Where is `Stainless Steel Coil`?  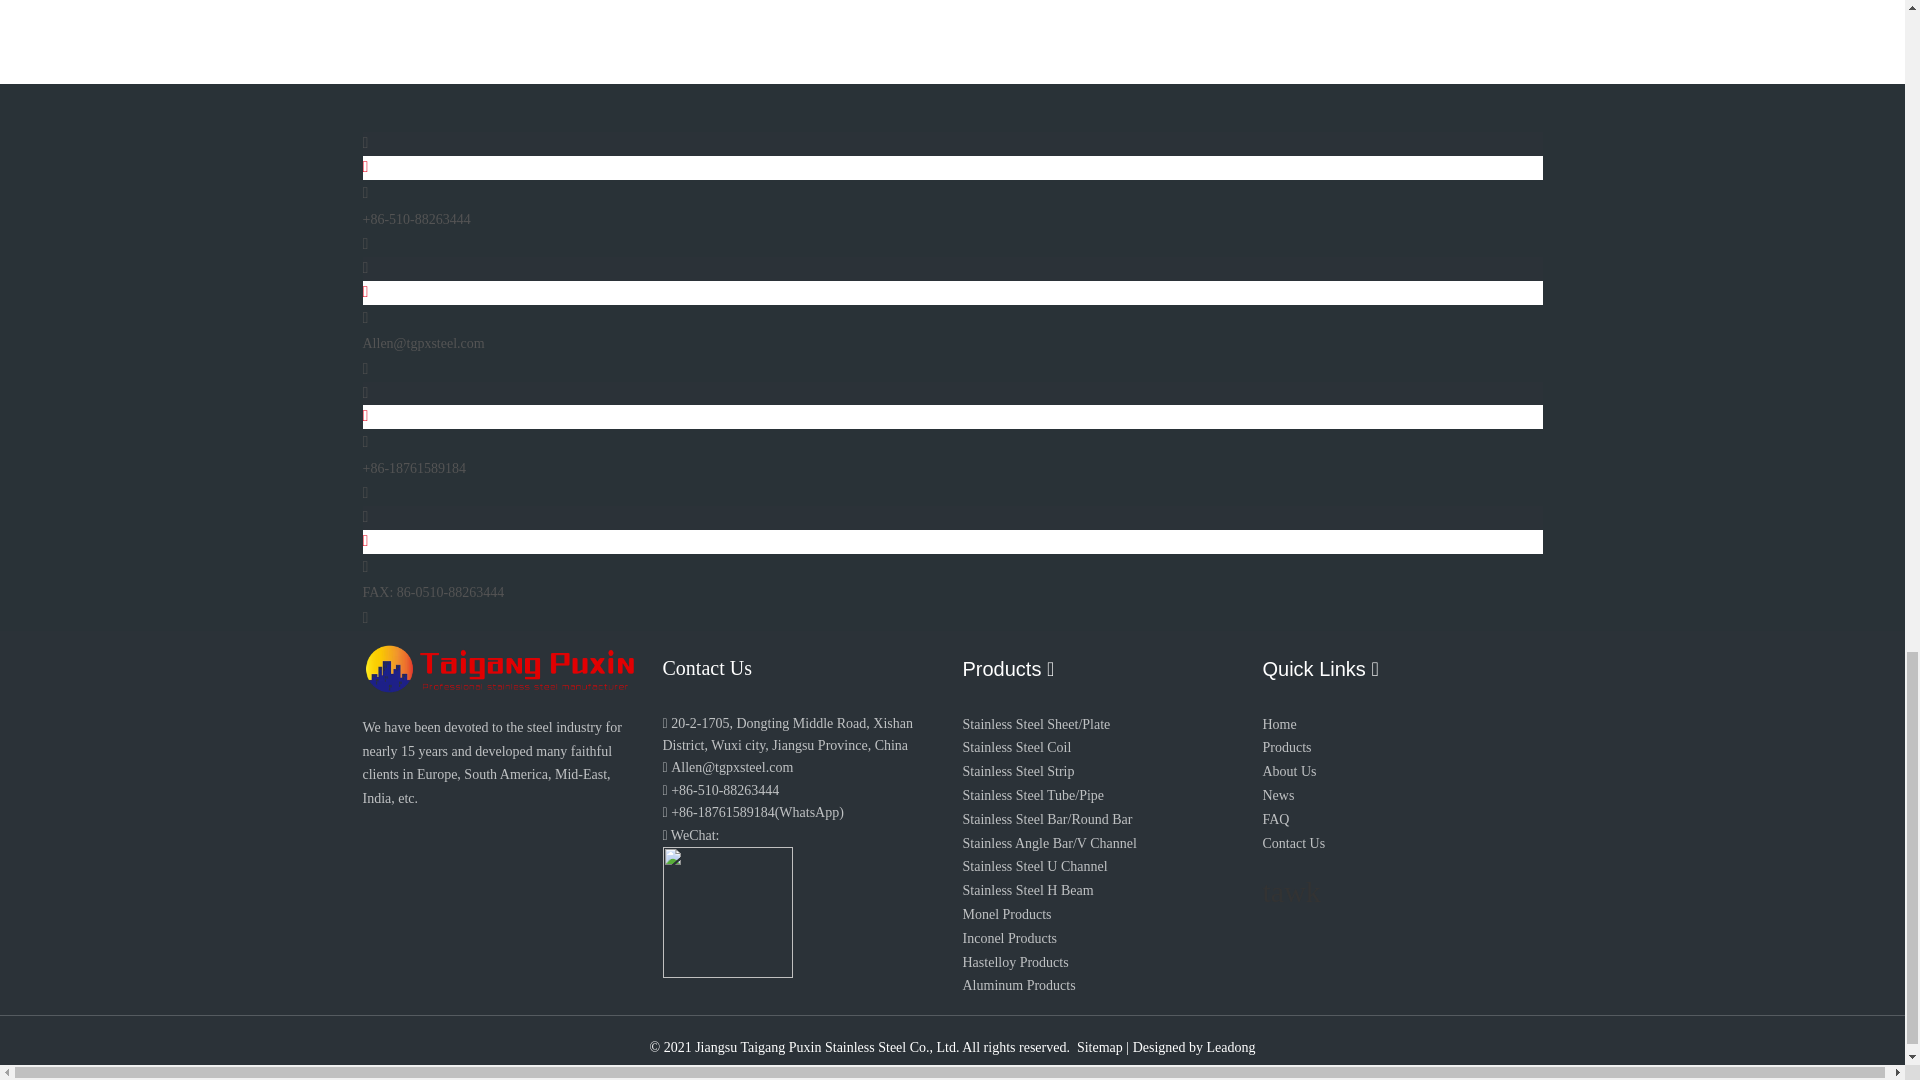
Stainless Steel Coil is located at coordinates (1016, 746).